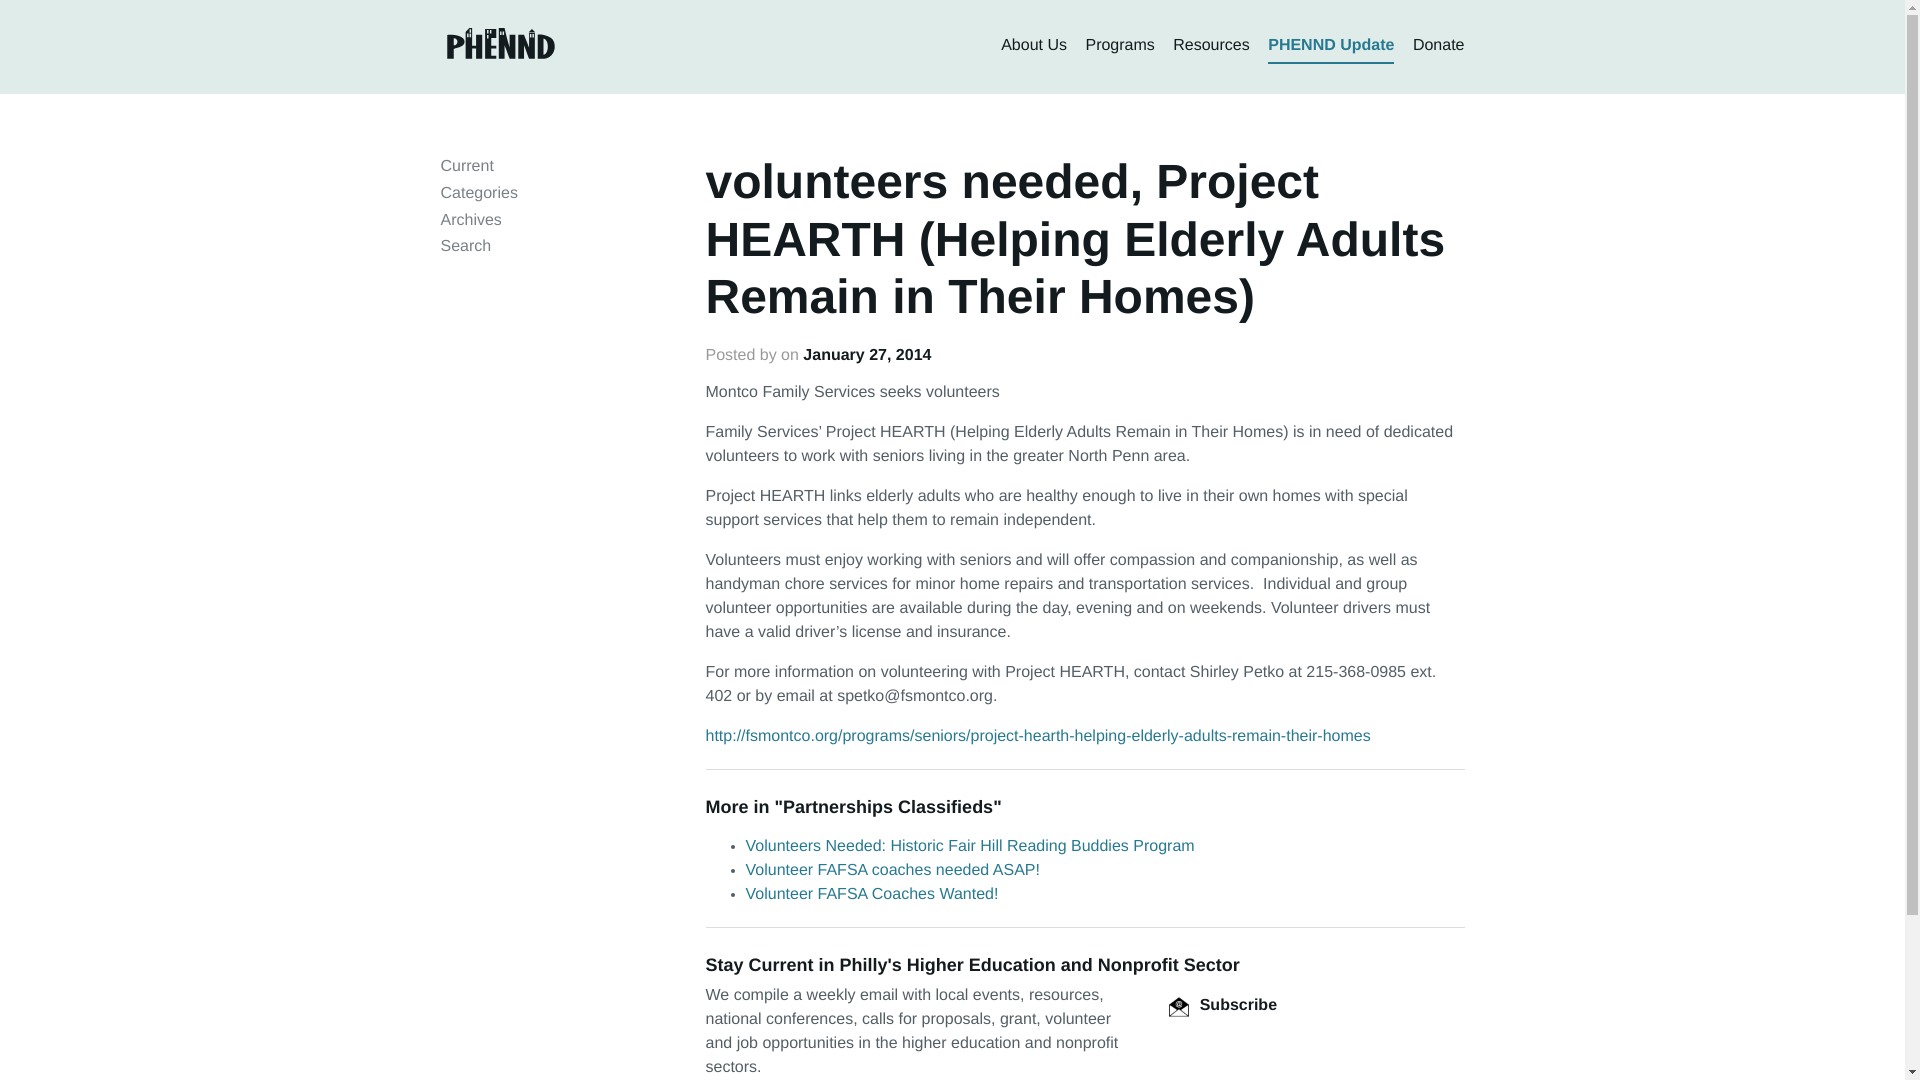 Image resolution: width=1920 pixels, height=1080 pixels. What do you see at coordinates (893, 870) in the screenshot?
I see `Volunteer FAFSA coaches needed ASAP!` at bounding box center [893, 870].